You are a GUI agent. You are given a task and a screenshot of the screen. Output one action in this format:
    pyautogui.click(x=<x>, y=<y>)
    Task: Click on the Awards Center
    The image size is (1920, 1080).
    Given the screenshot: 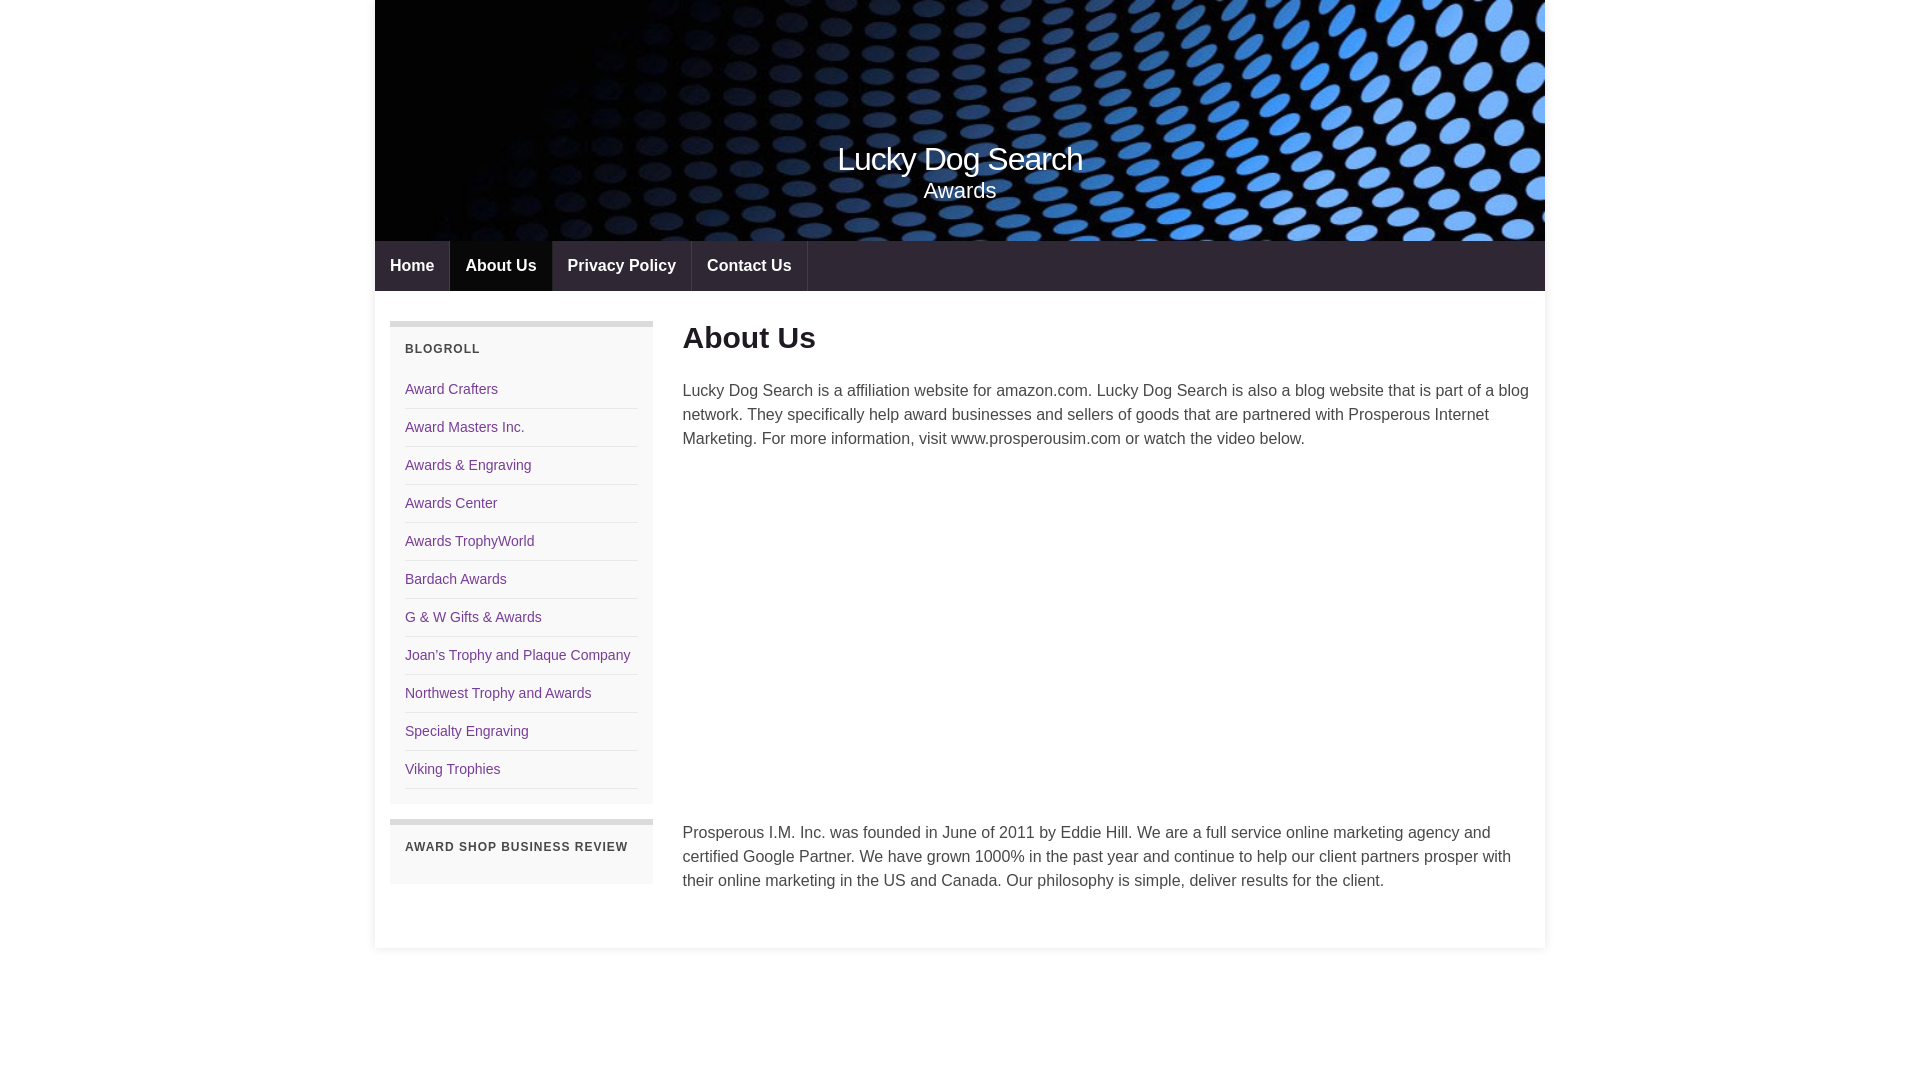 What is the action you would take?
    pyautogui.click(x=451, y=502)
    